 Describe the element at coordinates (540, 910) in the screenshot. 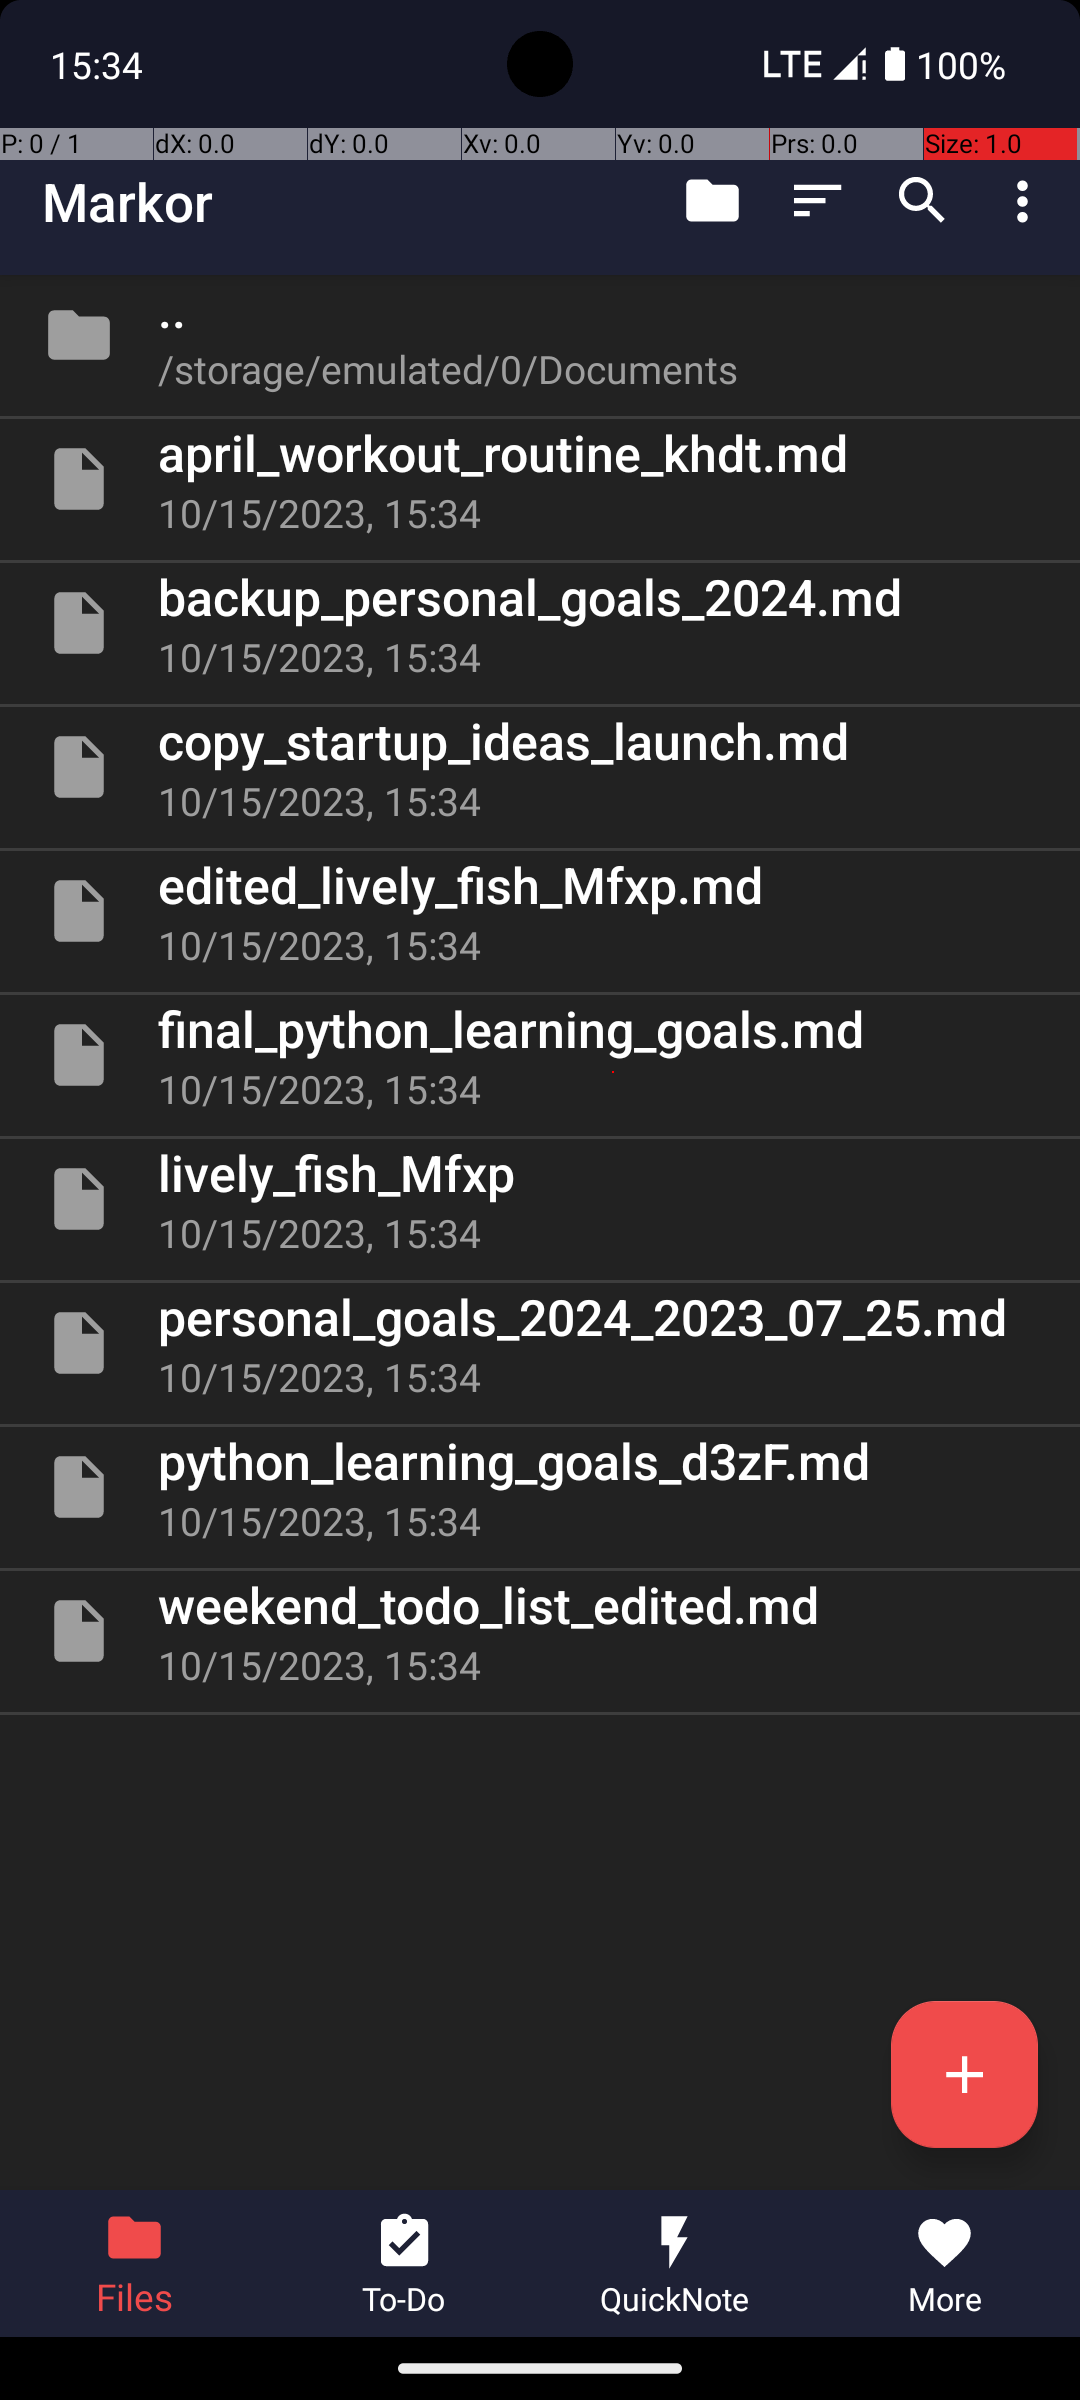

I see `File edited_lively_fish_Mfxp.md ` at that location.